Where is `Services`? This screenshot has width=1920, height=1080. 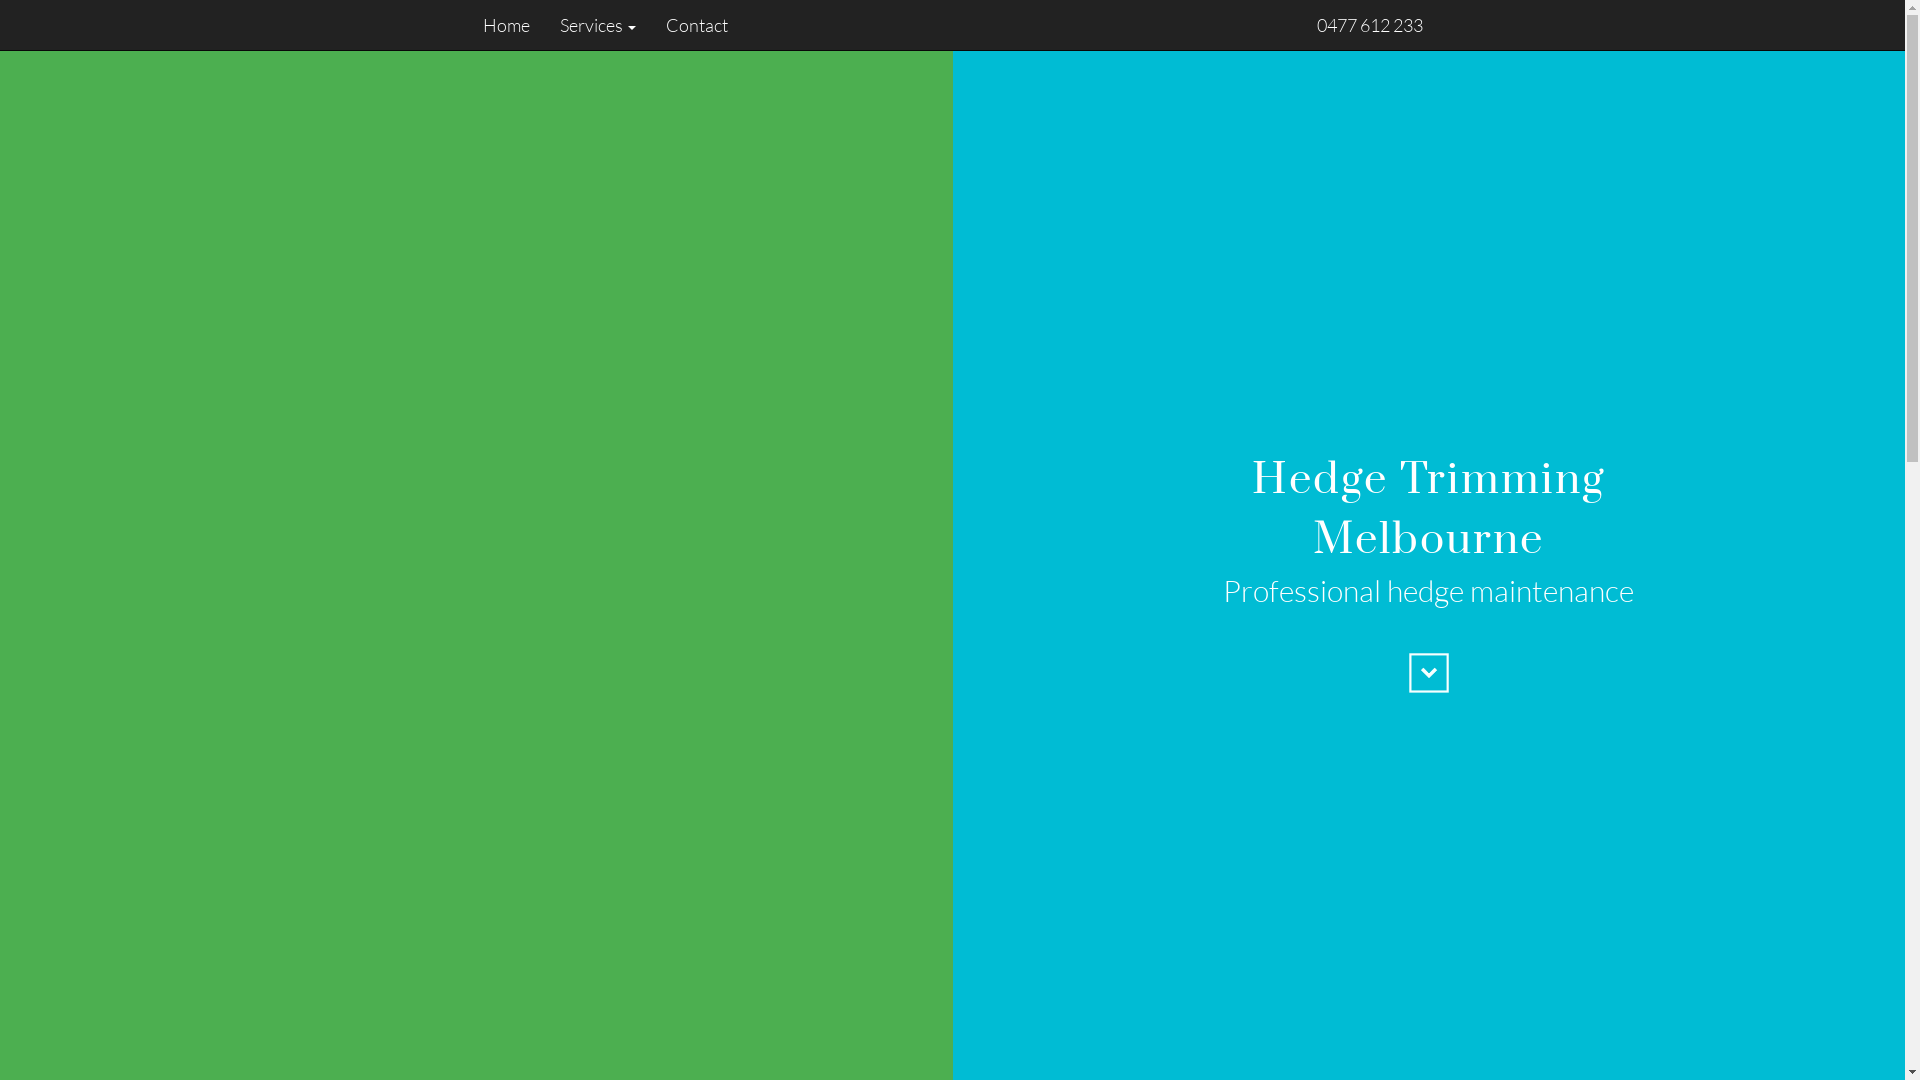
Services is located at coordinates (597, 25).